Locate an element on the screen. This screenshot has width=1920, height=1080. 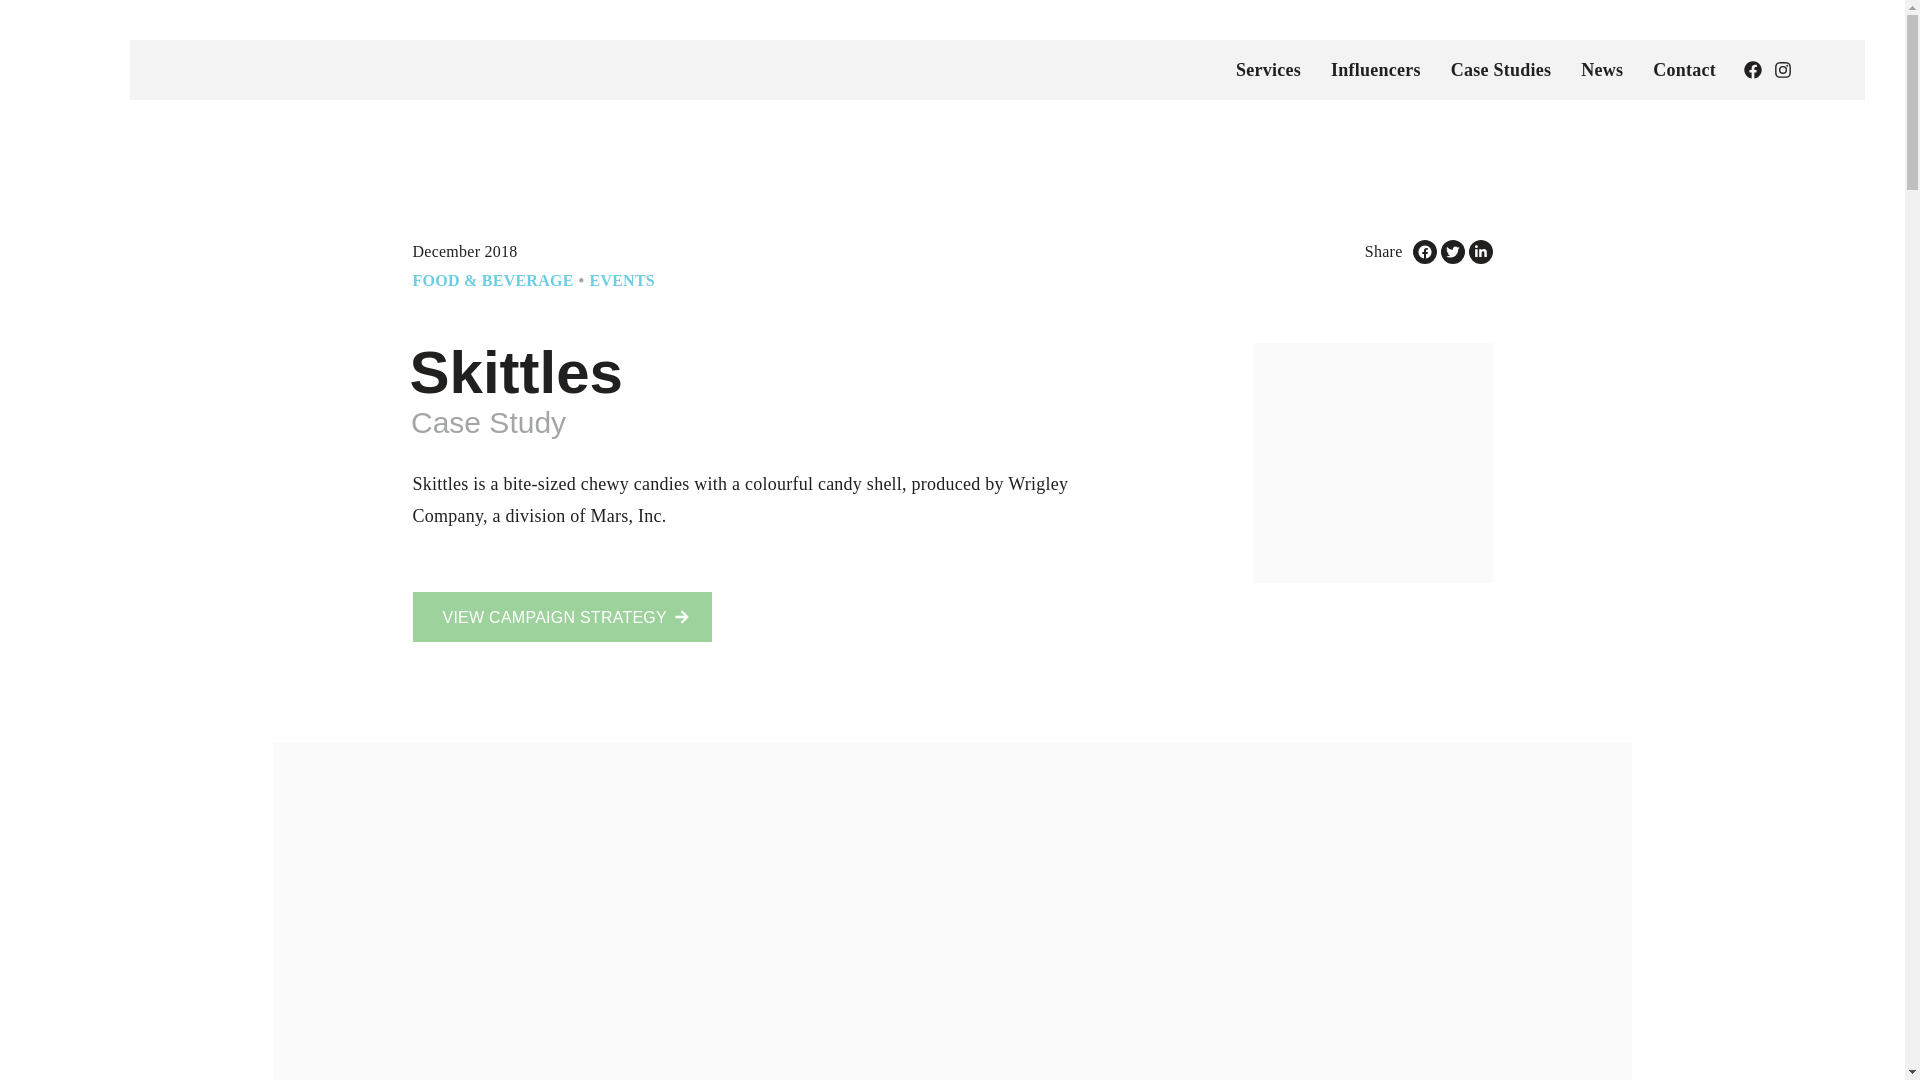
Peersway: Inspire Millions With Nano Influencers is located at coordinates (70, 70).